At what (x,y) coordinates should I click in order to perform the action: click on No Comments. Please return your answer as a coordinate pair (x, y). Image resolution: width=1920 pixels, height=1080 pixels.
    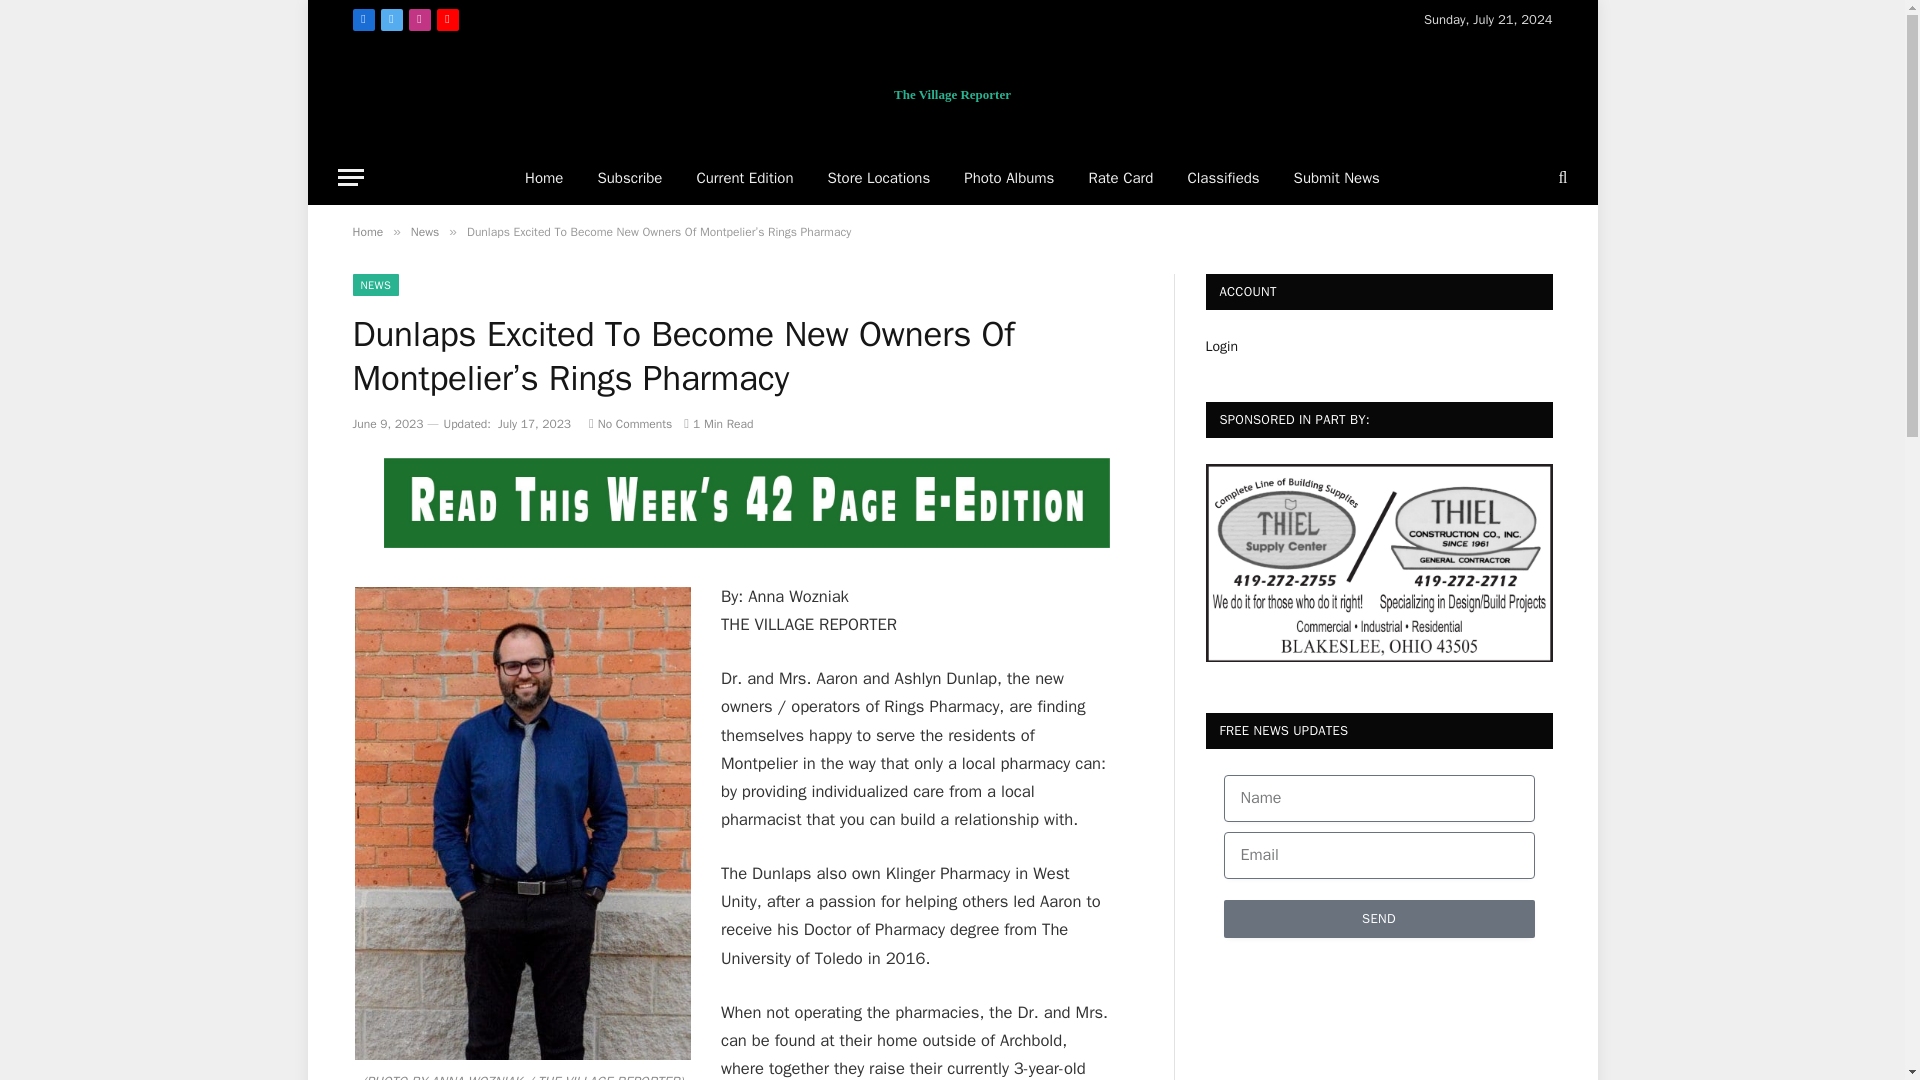
    Looking at the image, I should click on (630, 424).